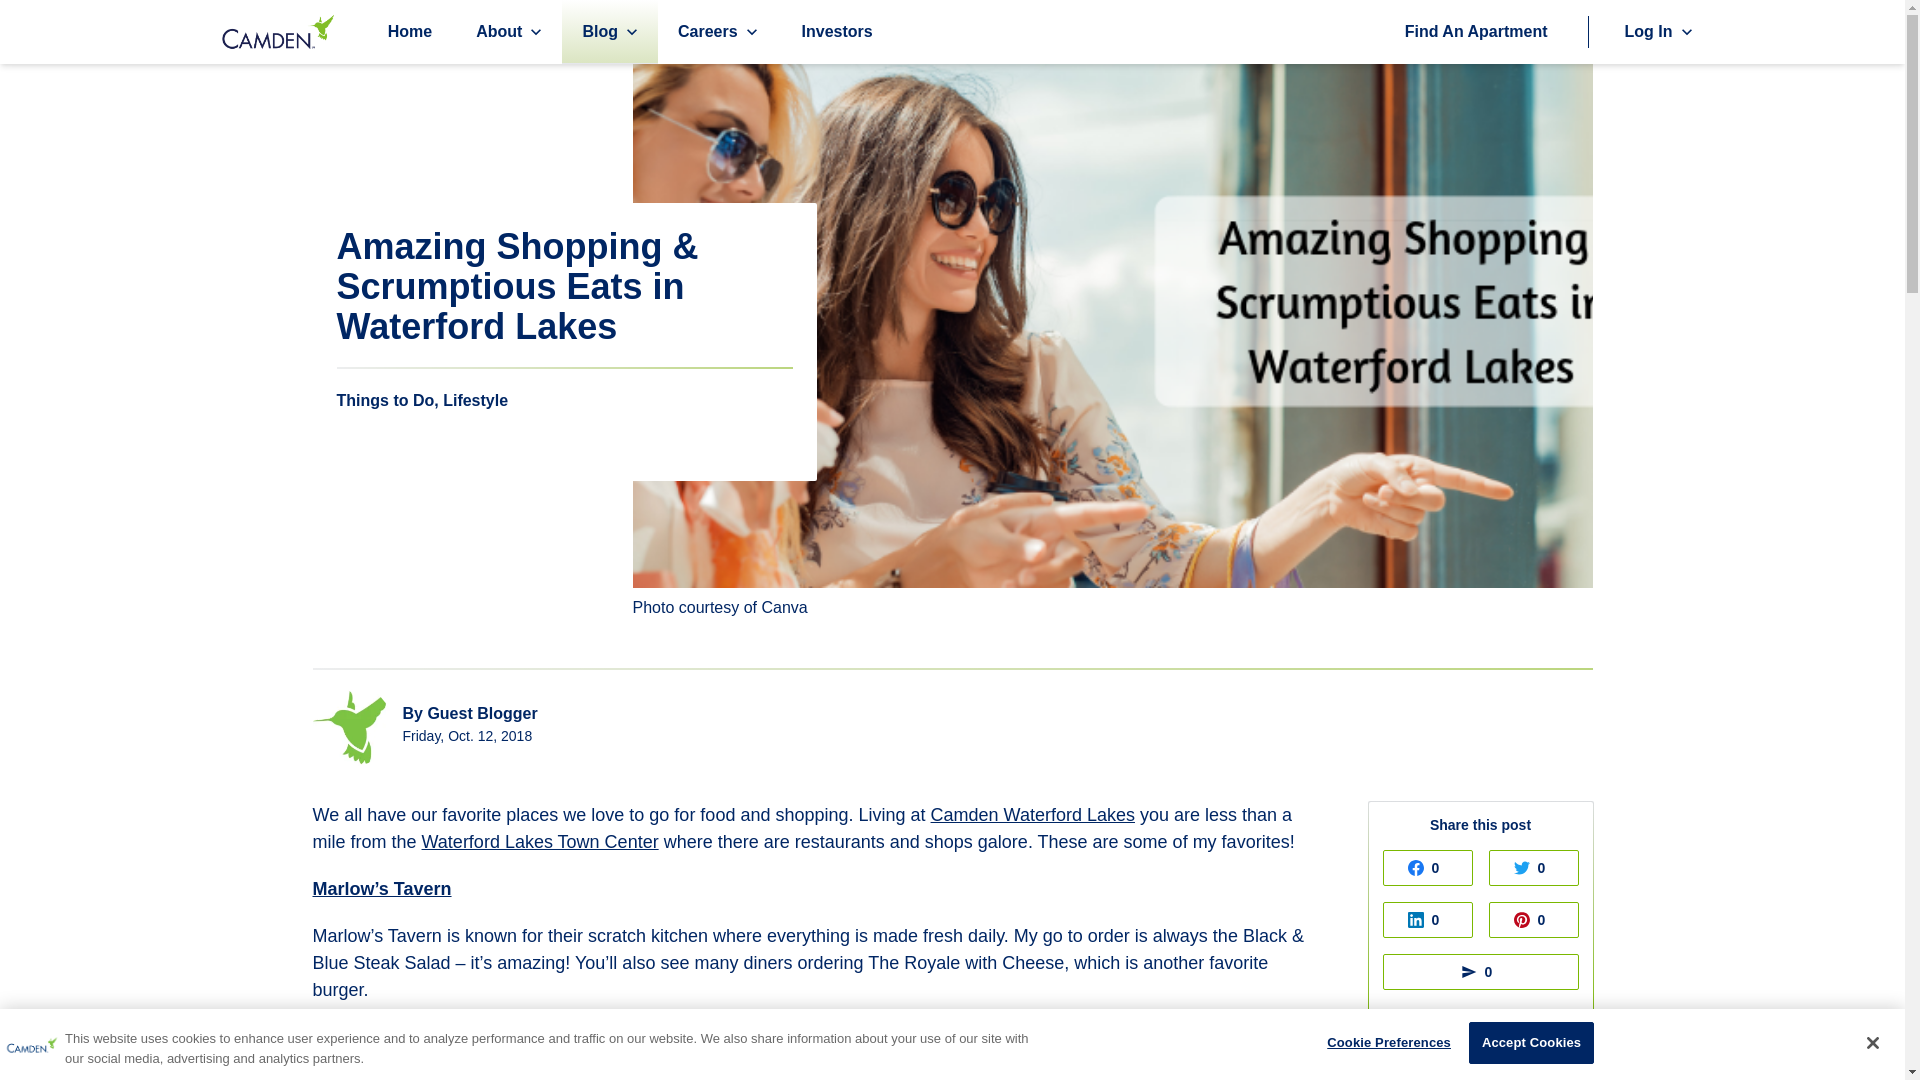  What do you see at coordinates (1533, 867) in the screenshot?
I see `Tweet` at bounding box center [1533, 867].